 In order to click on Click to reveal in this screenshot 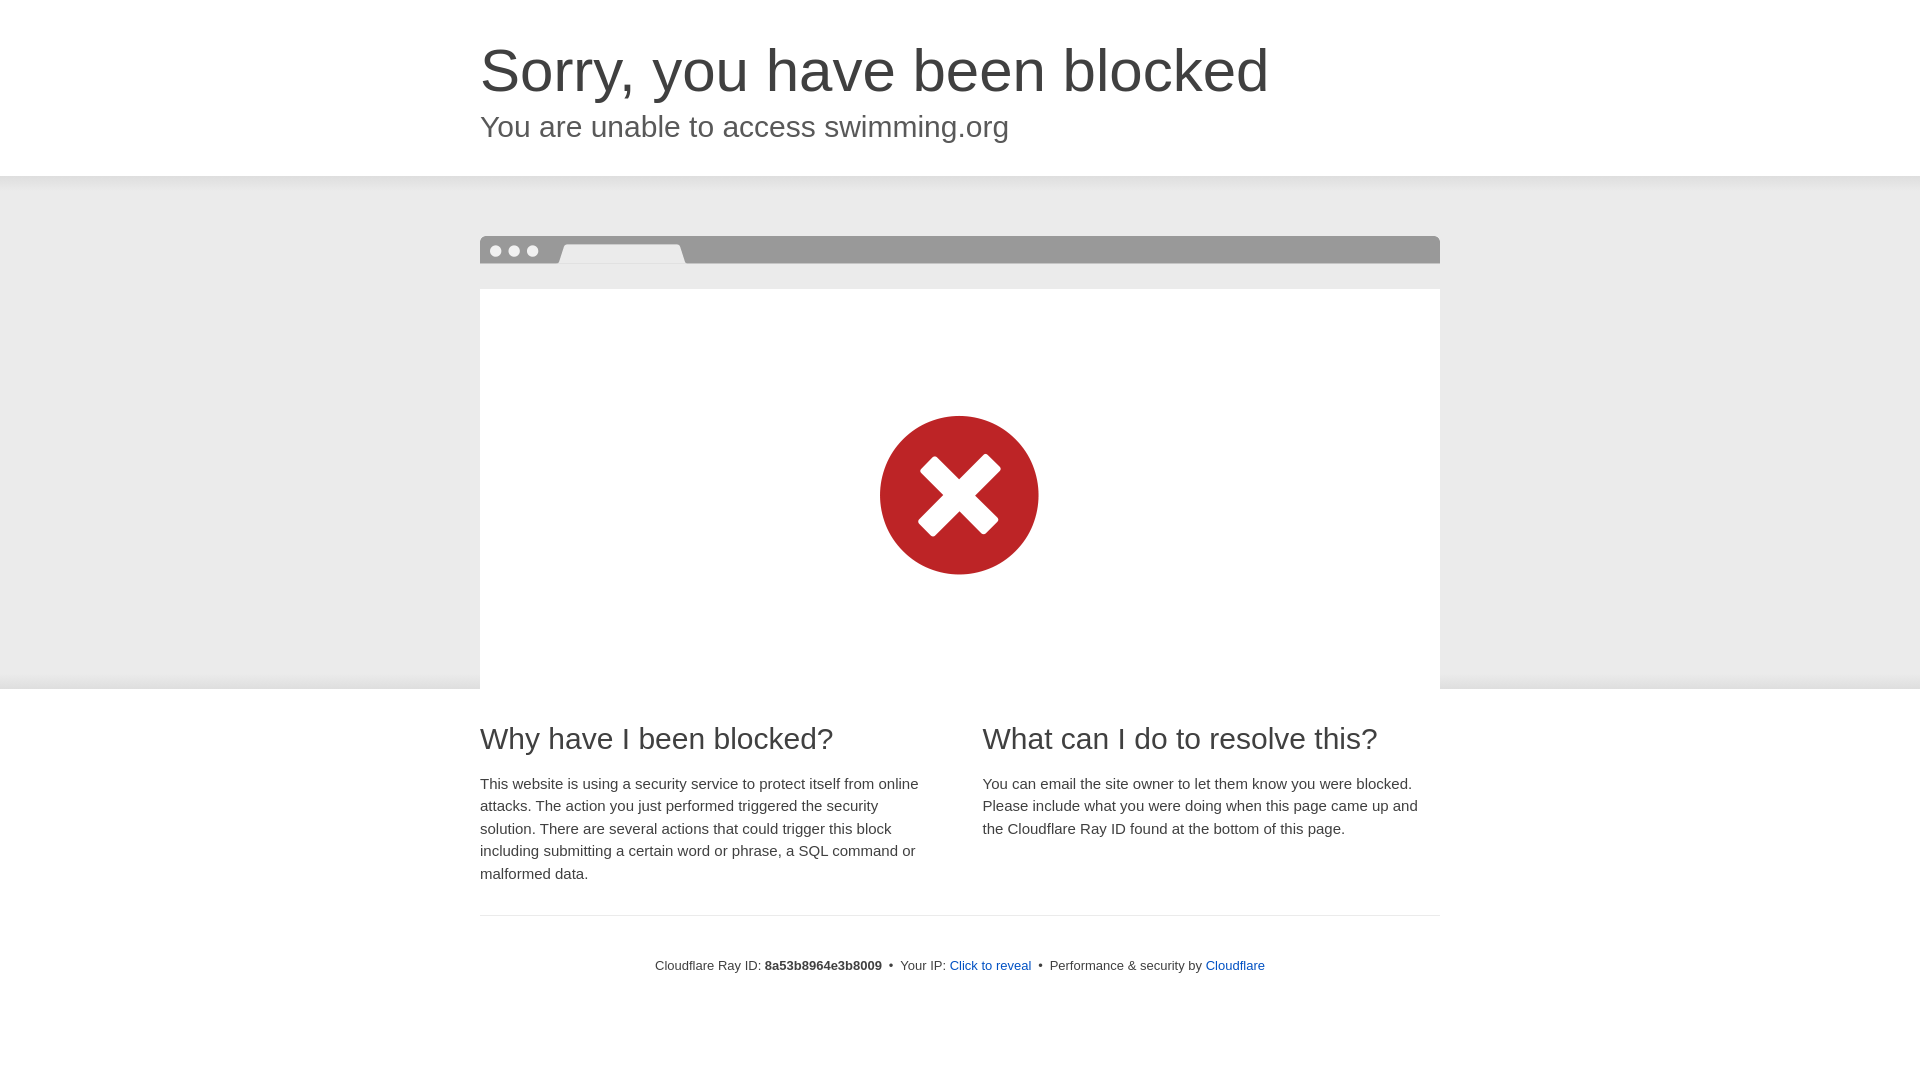, I will do `click(991, 966)`.